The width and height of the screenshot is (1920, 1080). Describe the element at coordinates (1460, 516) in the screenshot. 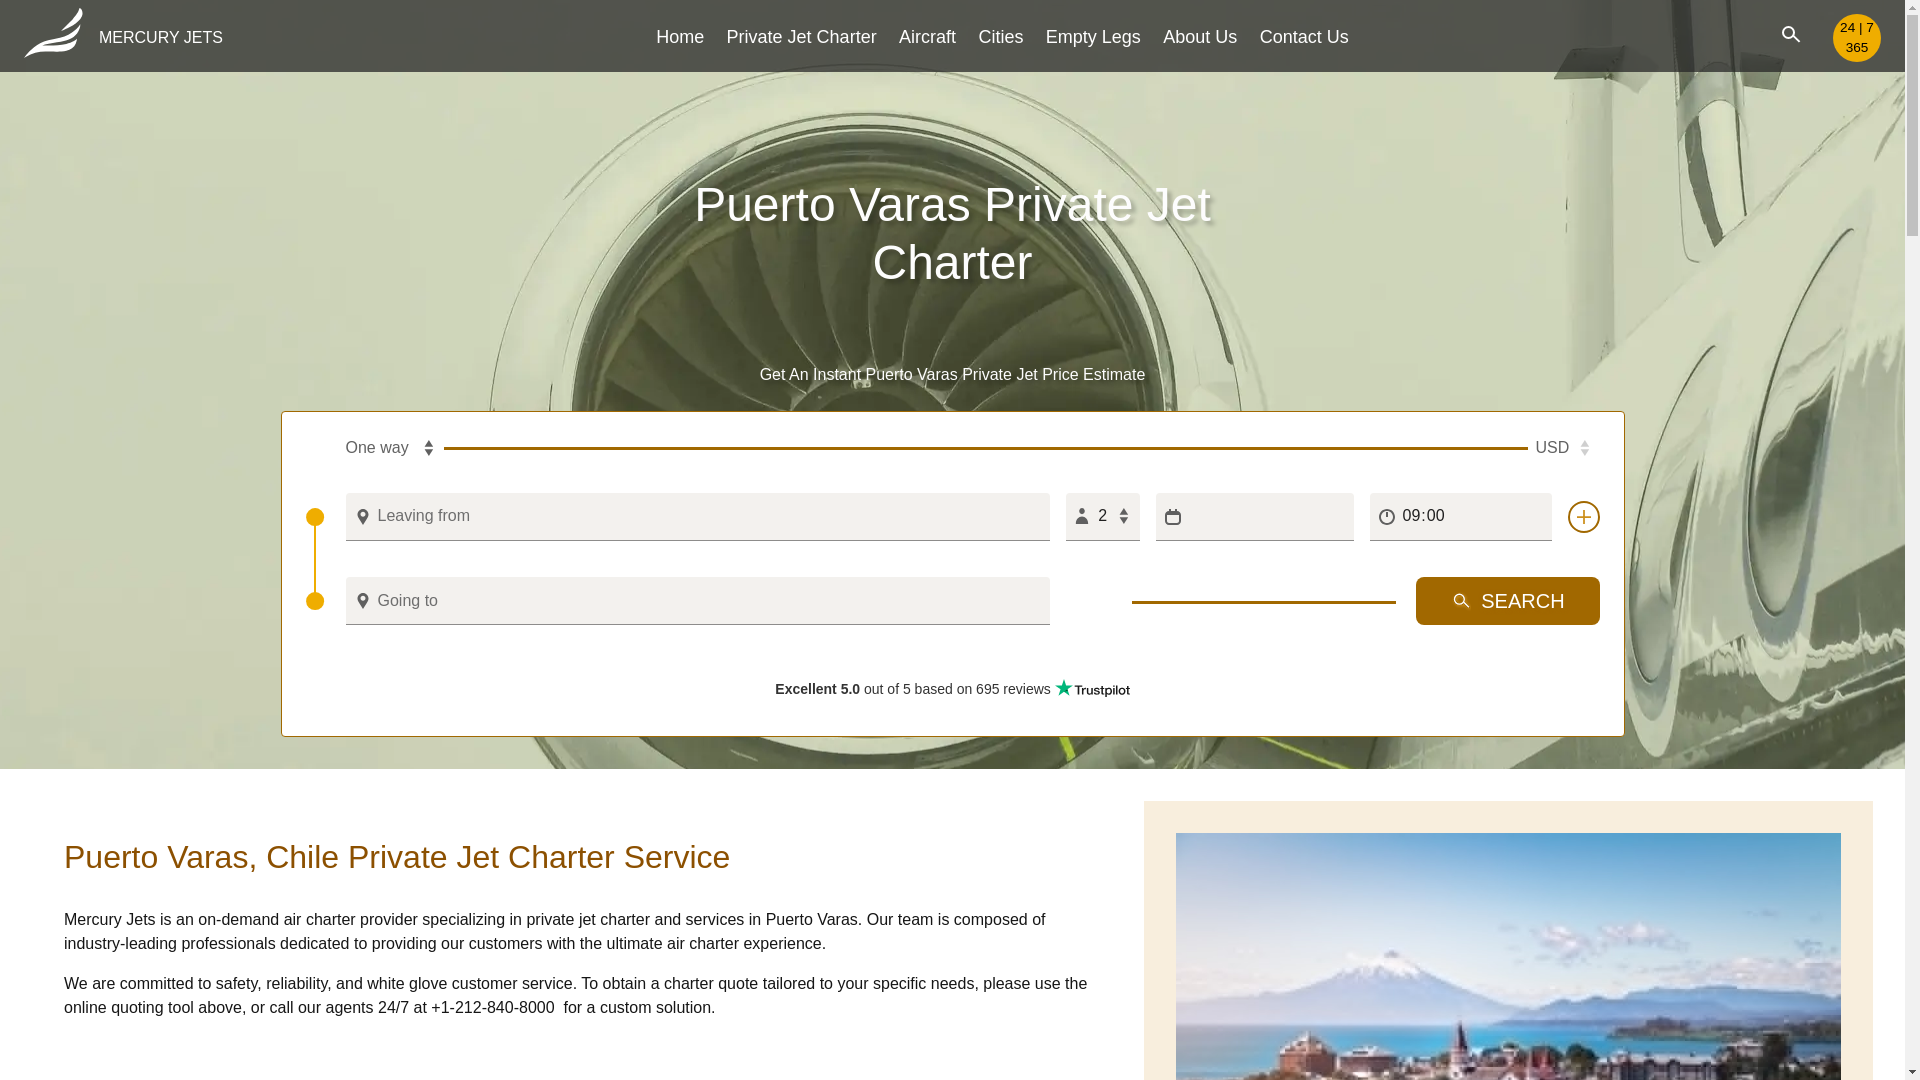

I see `09:00` at that location.